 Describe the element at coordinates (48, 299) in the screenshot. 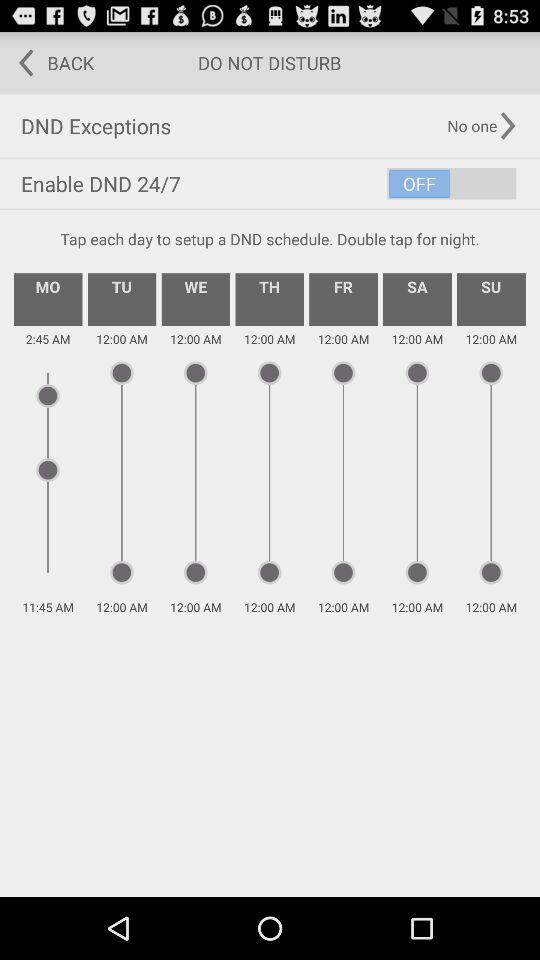

I see `tap the mo icon` at that location.